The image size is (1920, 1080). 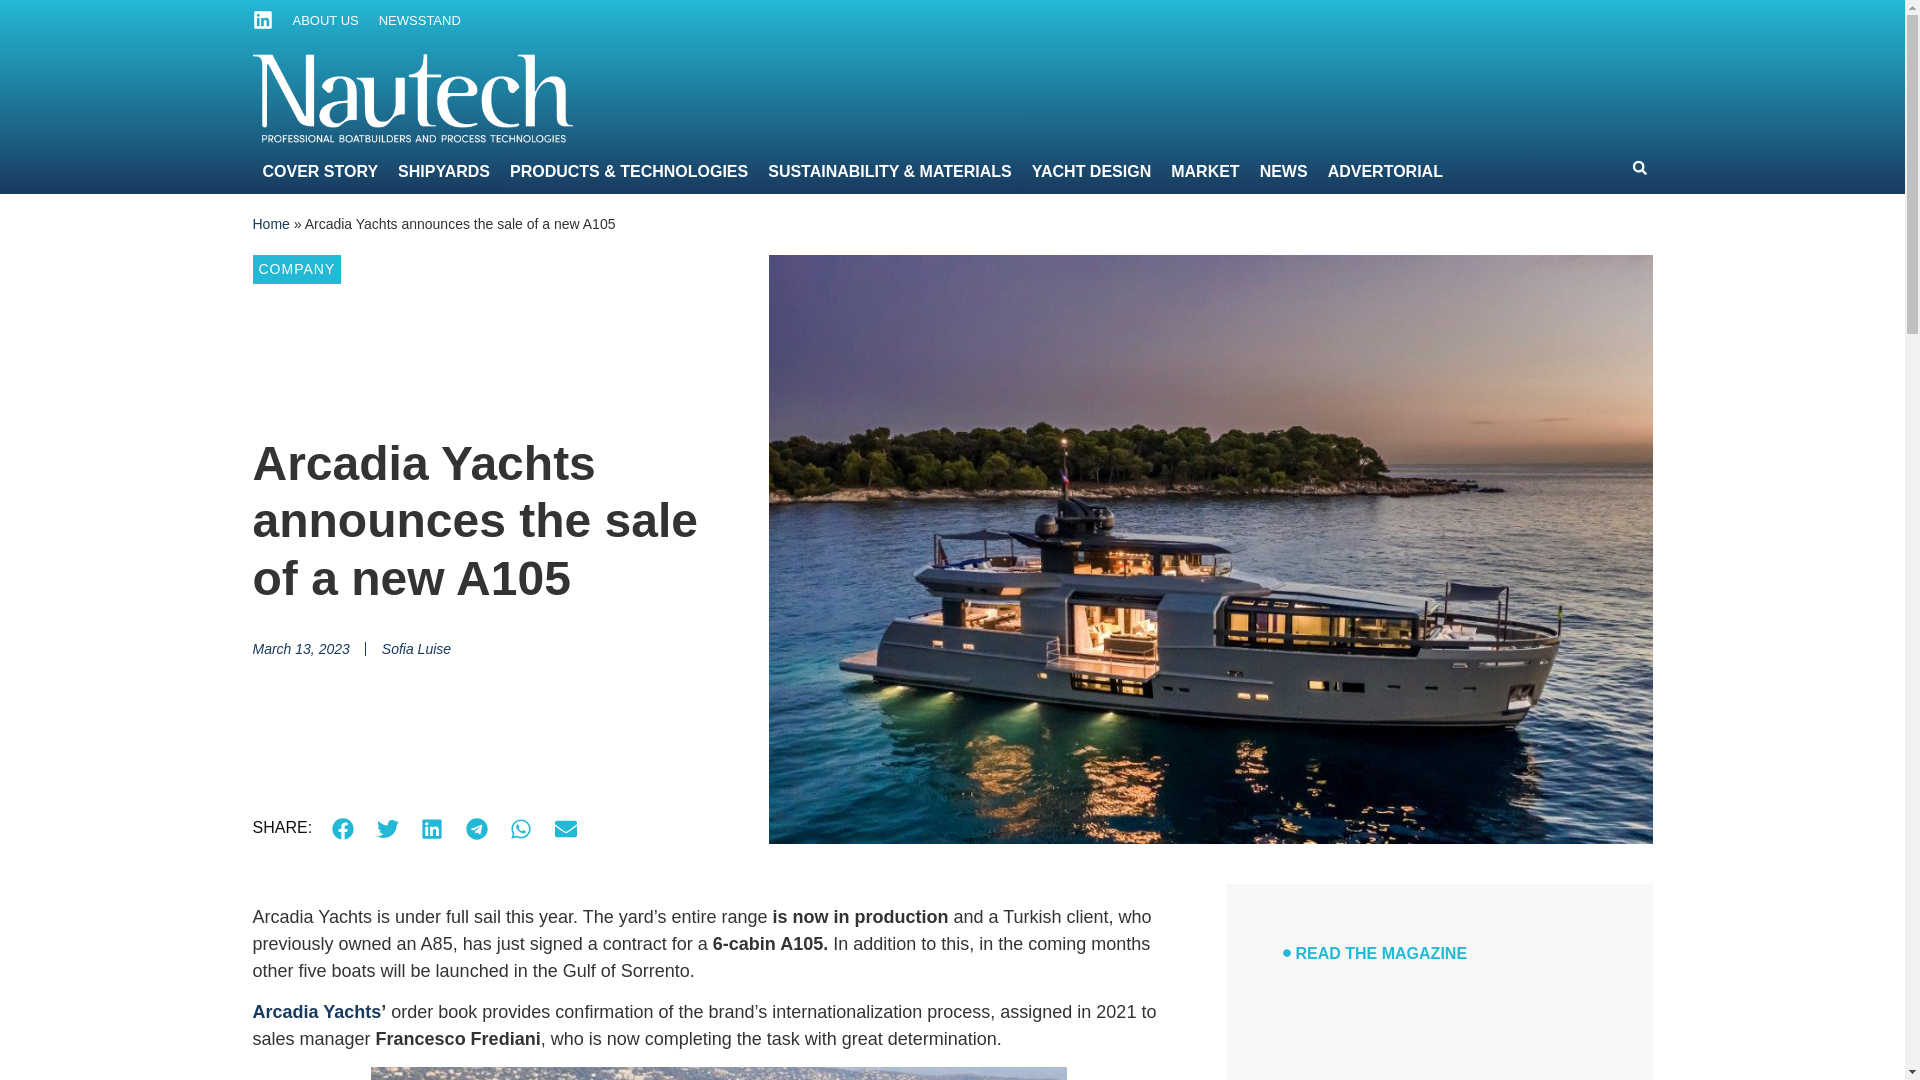 I want to click on NEWSSTAND, so click(x=419, y=20).